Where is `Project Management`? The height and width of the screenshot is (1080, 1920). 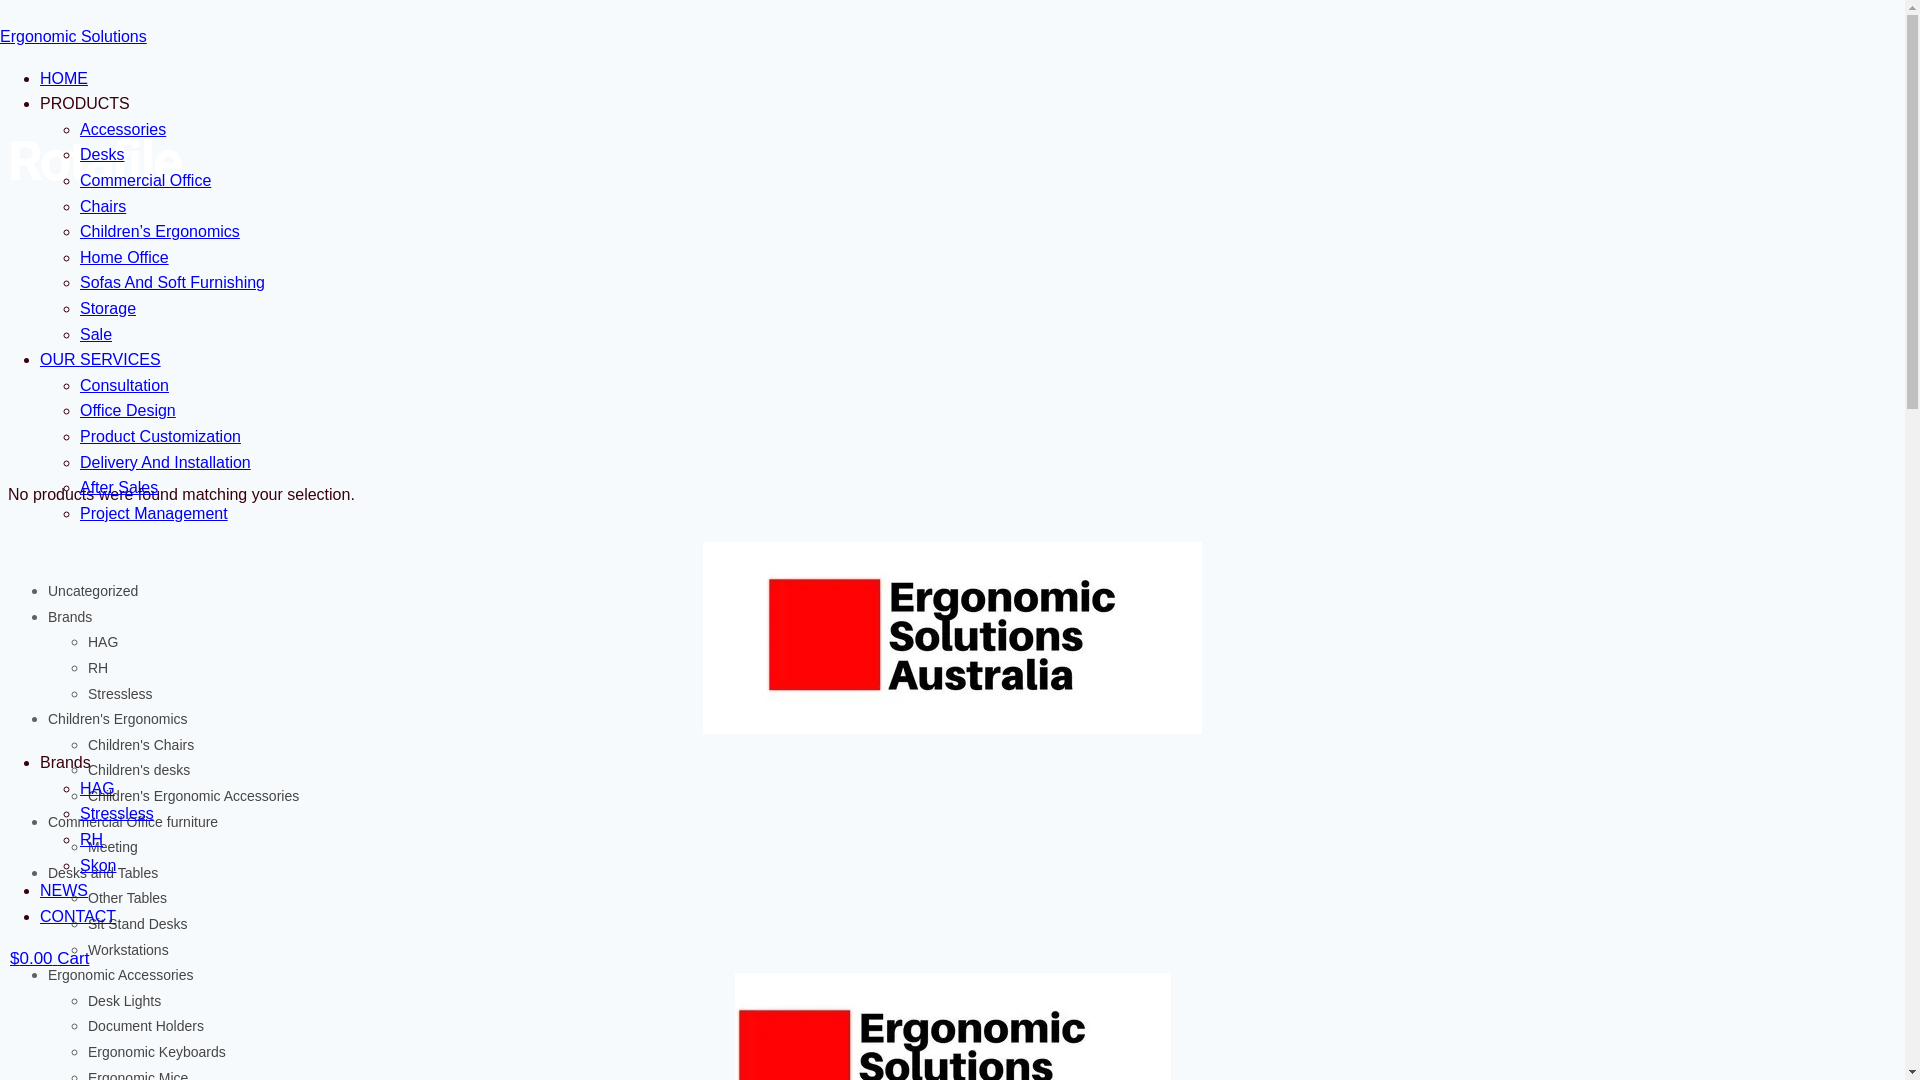 Project Management is located at coordinates (154, 514).